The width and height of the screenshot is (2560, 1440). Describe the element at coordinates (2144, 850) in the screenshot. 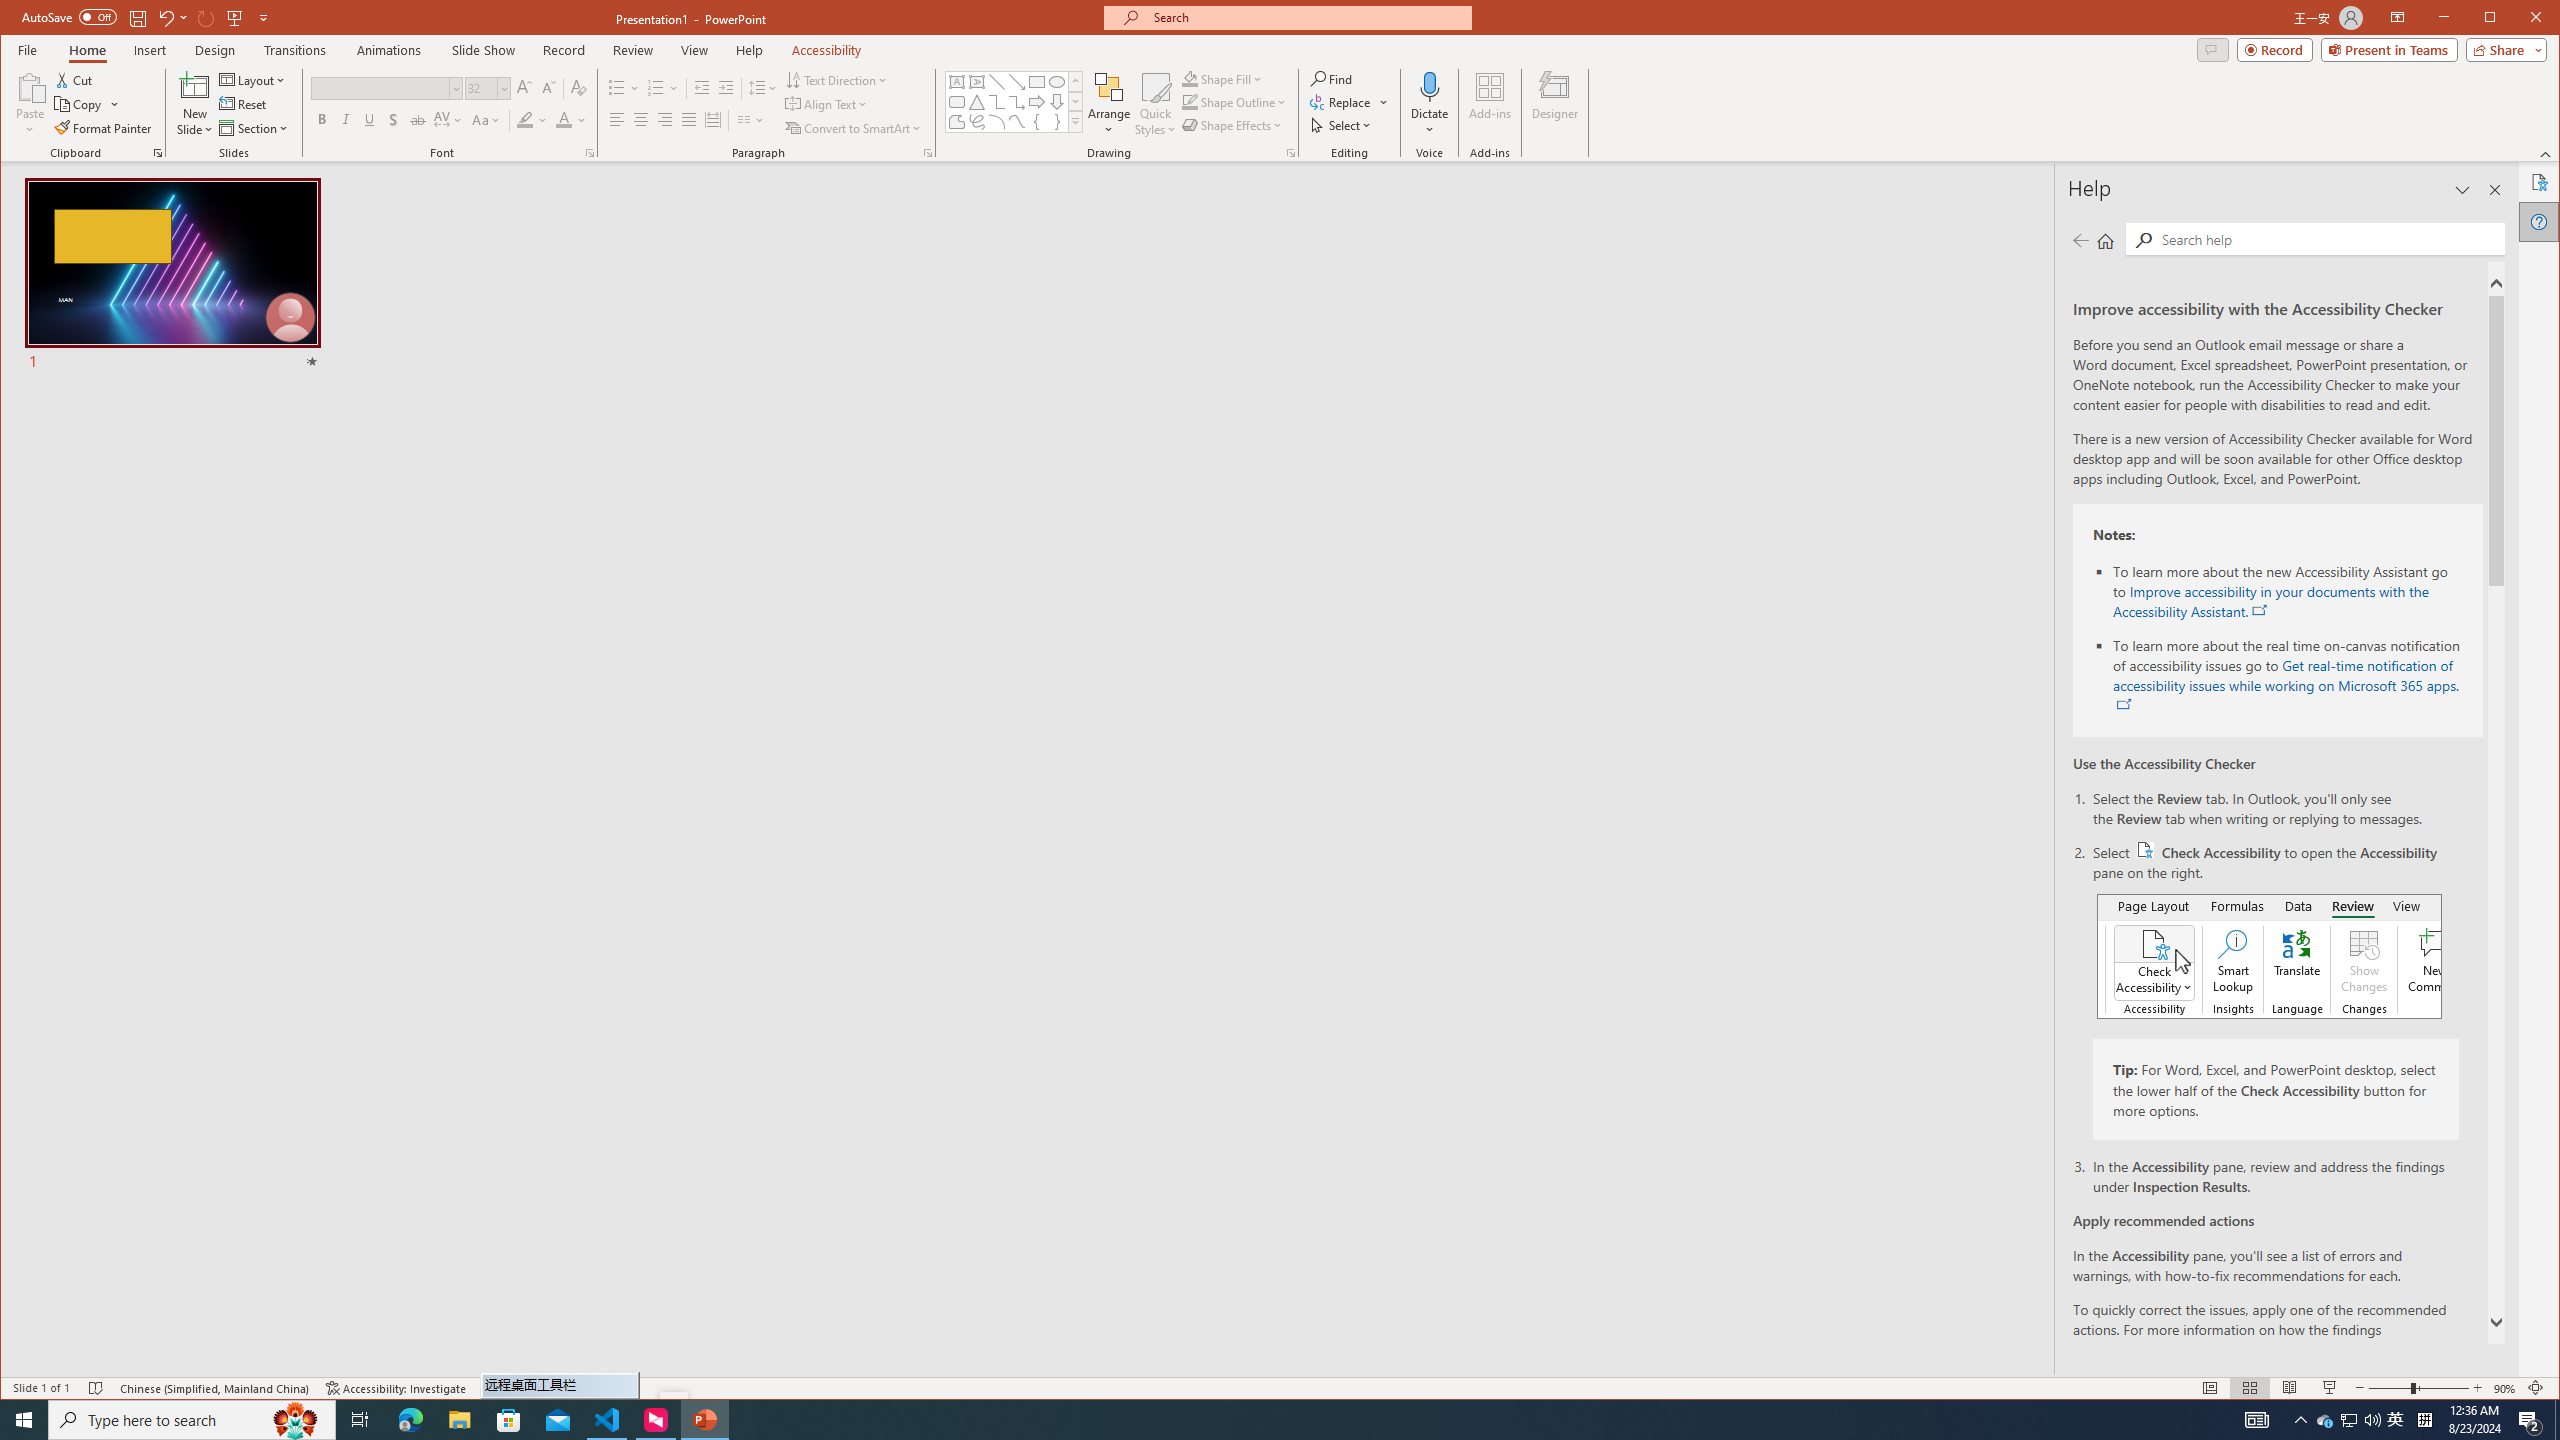

I see `Check accessibility button` at that location.